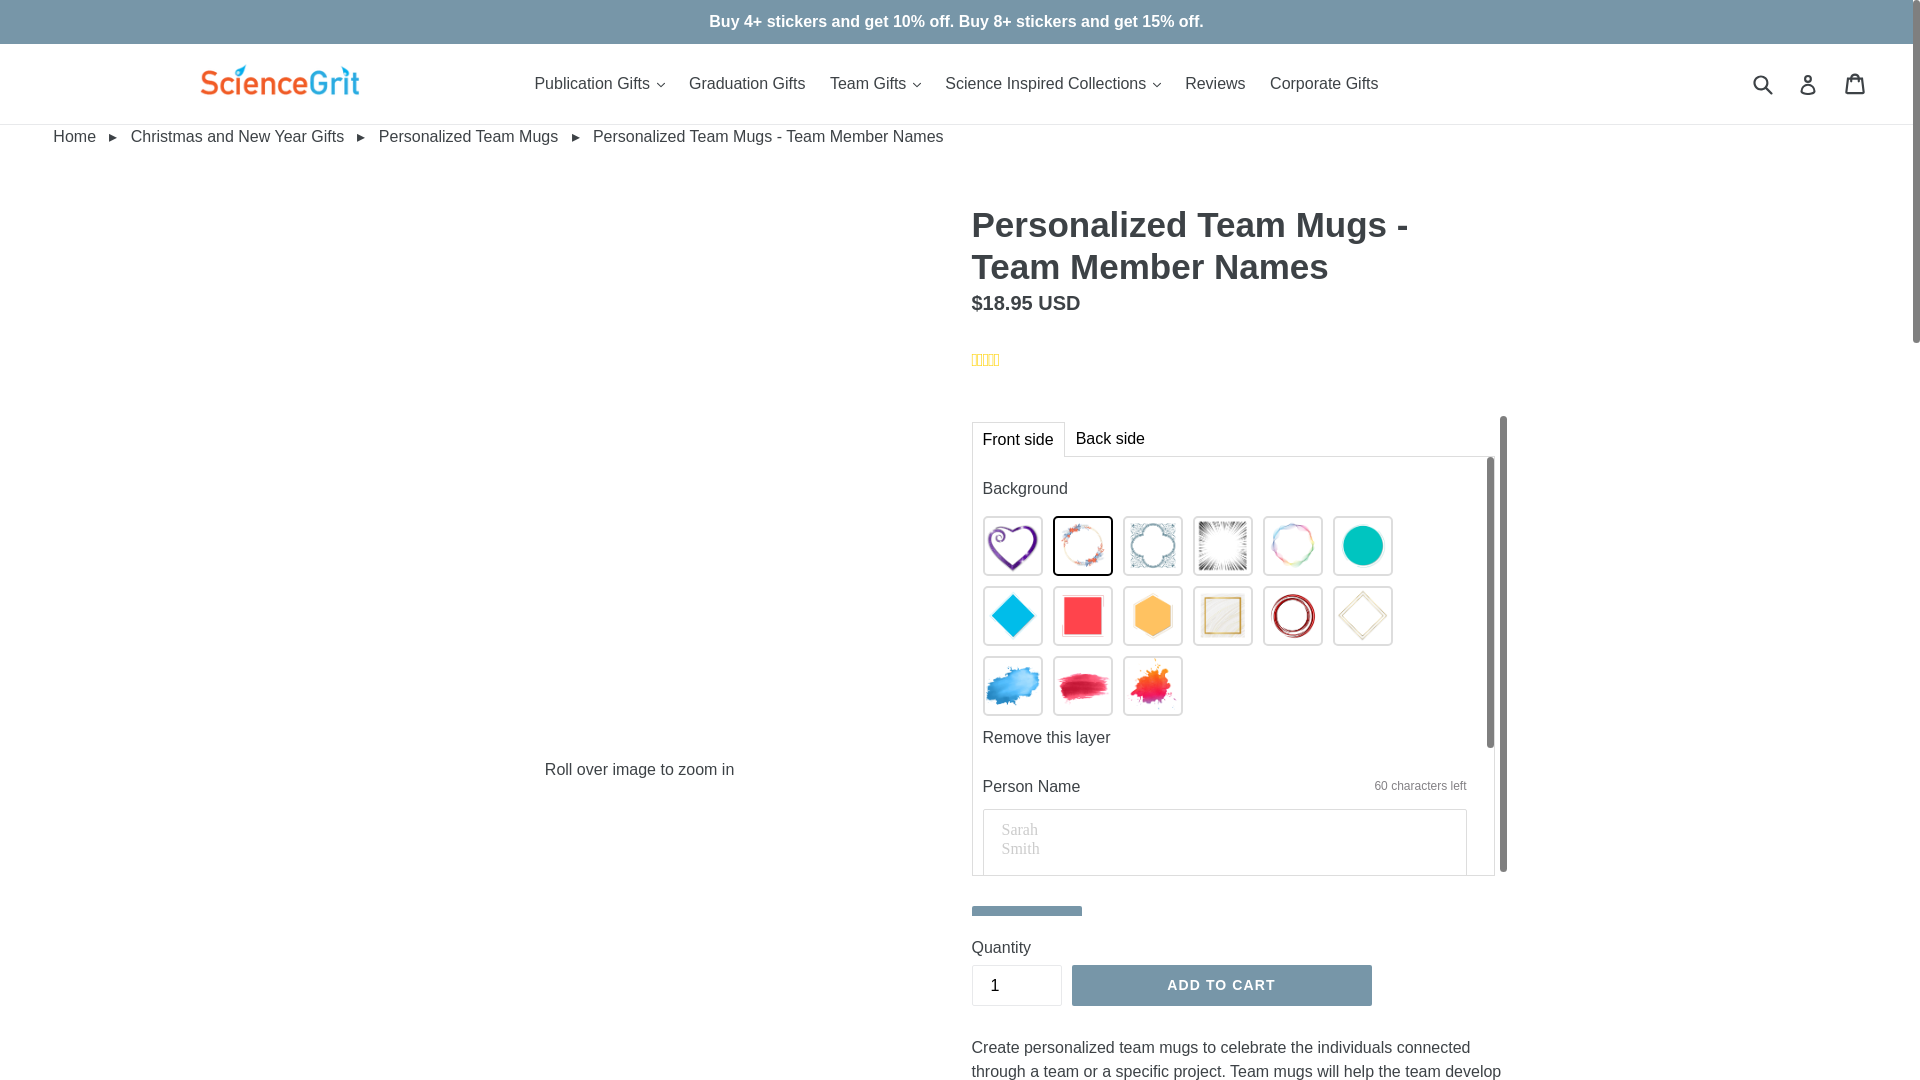 Image resolution: width=1920 pixels, height=1080 pixels. What do you see at coordinates (1000, 924) in the screenshot?
I see `Smaller Font` at bounding box center [1000, 924].